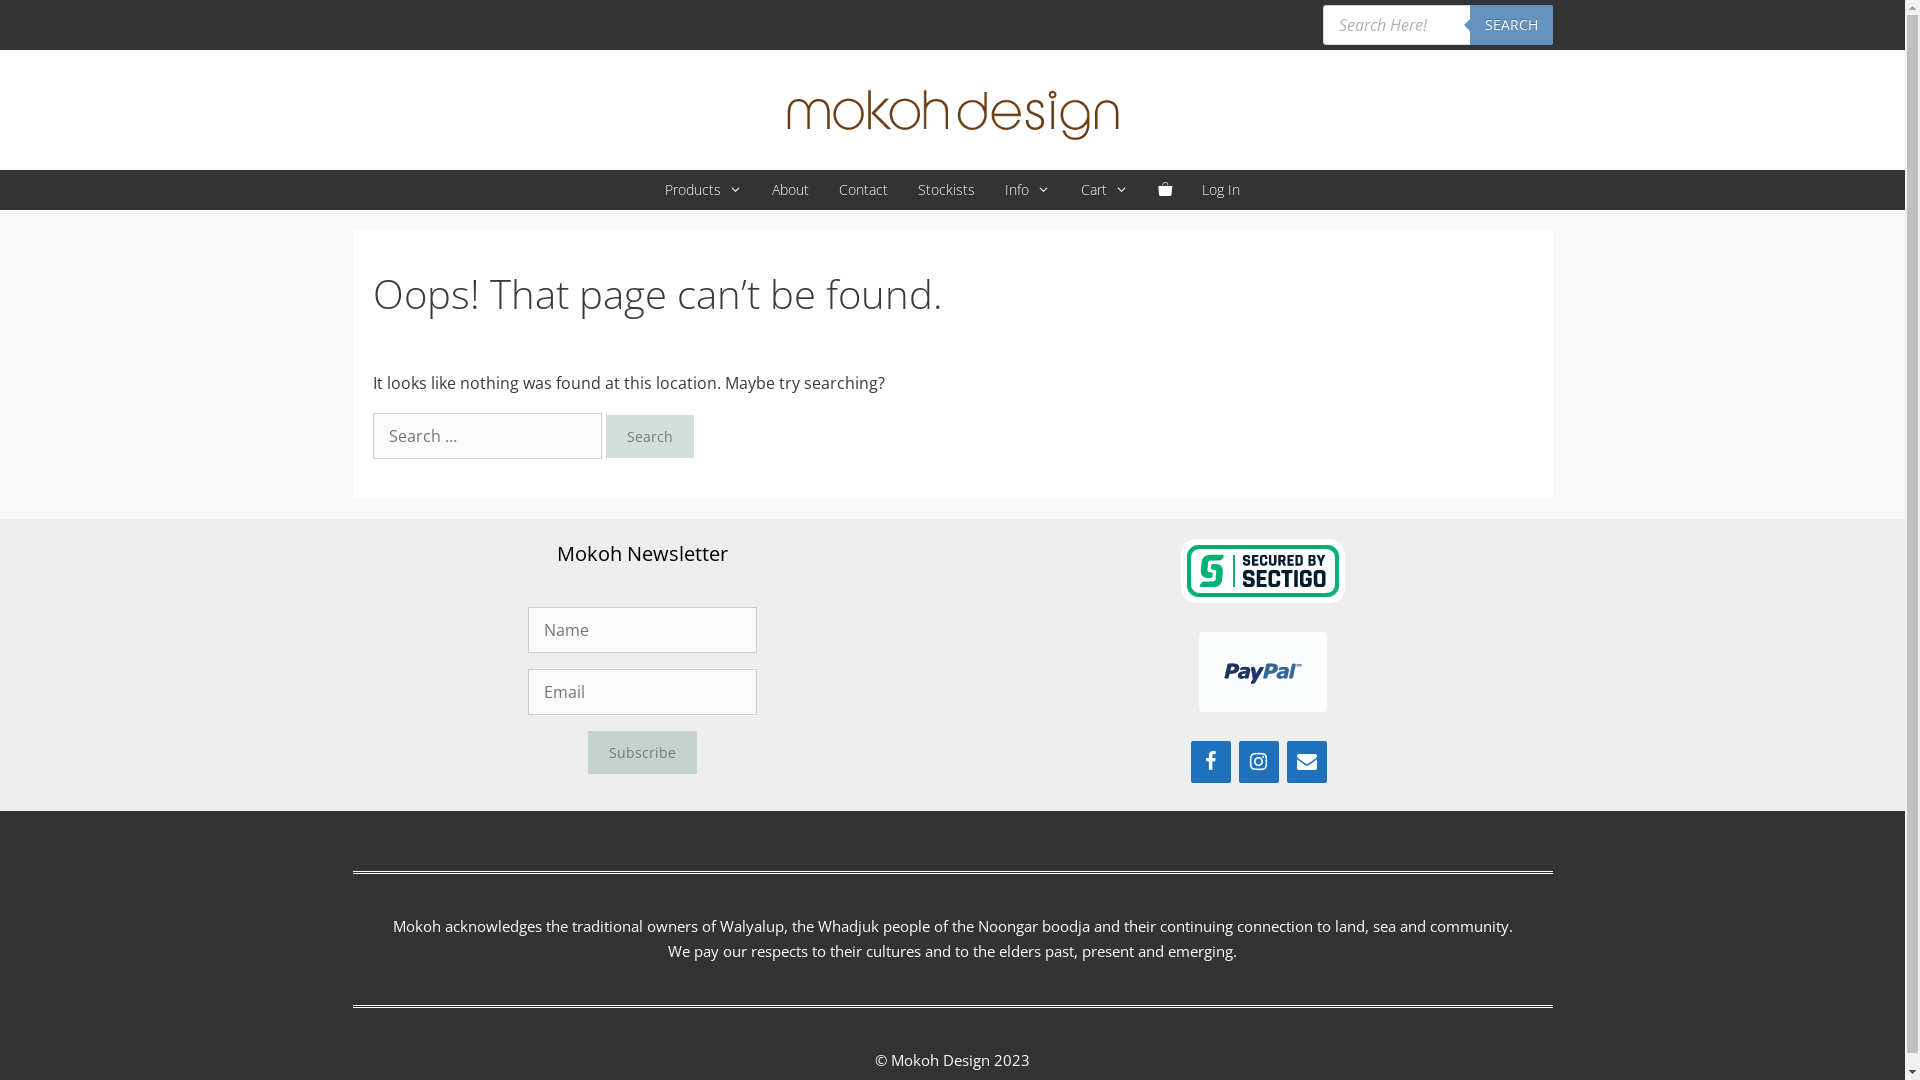  I want to click on Contact, so click(1306, 762).